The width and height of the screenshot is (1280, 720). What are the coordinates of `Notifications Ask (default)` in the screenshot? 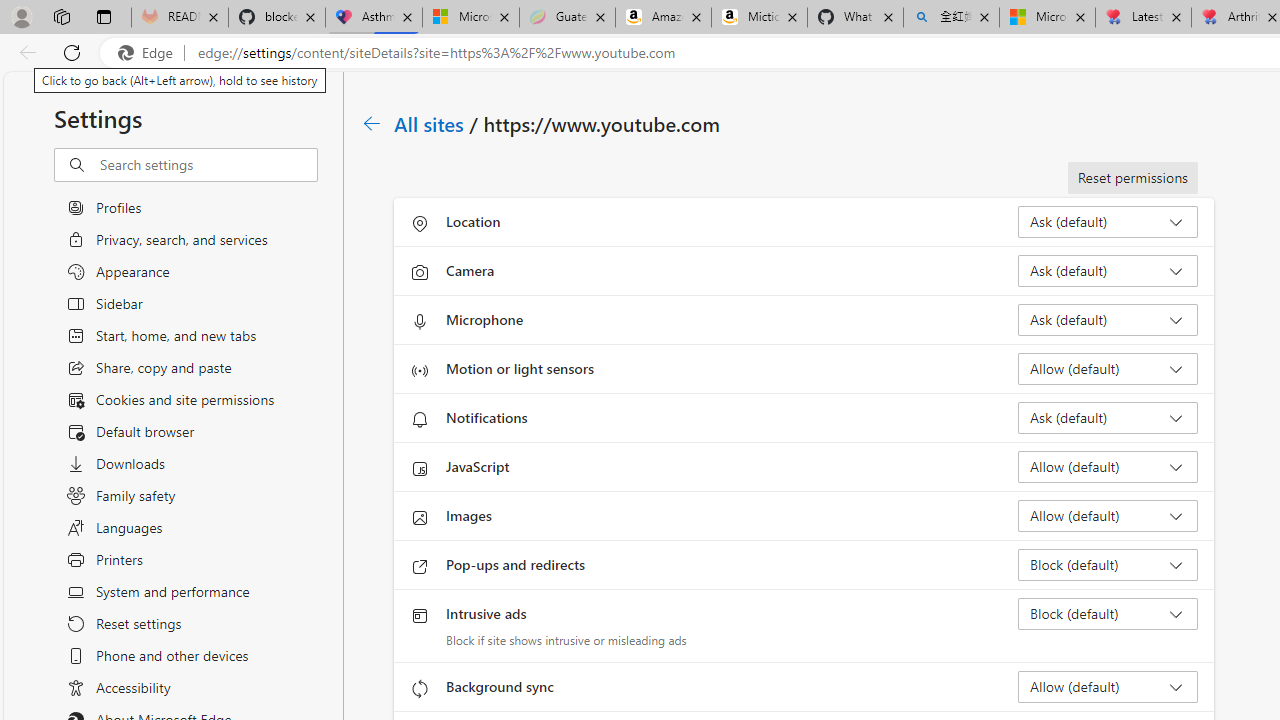 It's located at (1108, 418).